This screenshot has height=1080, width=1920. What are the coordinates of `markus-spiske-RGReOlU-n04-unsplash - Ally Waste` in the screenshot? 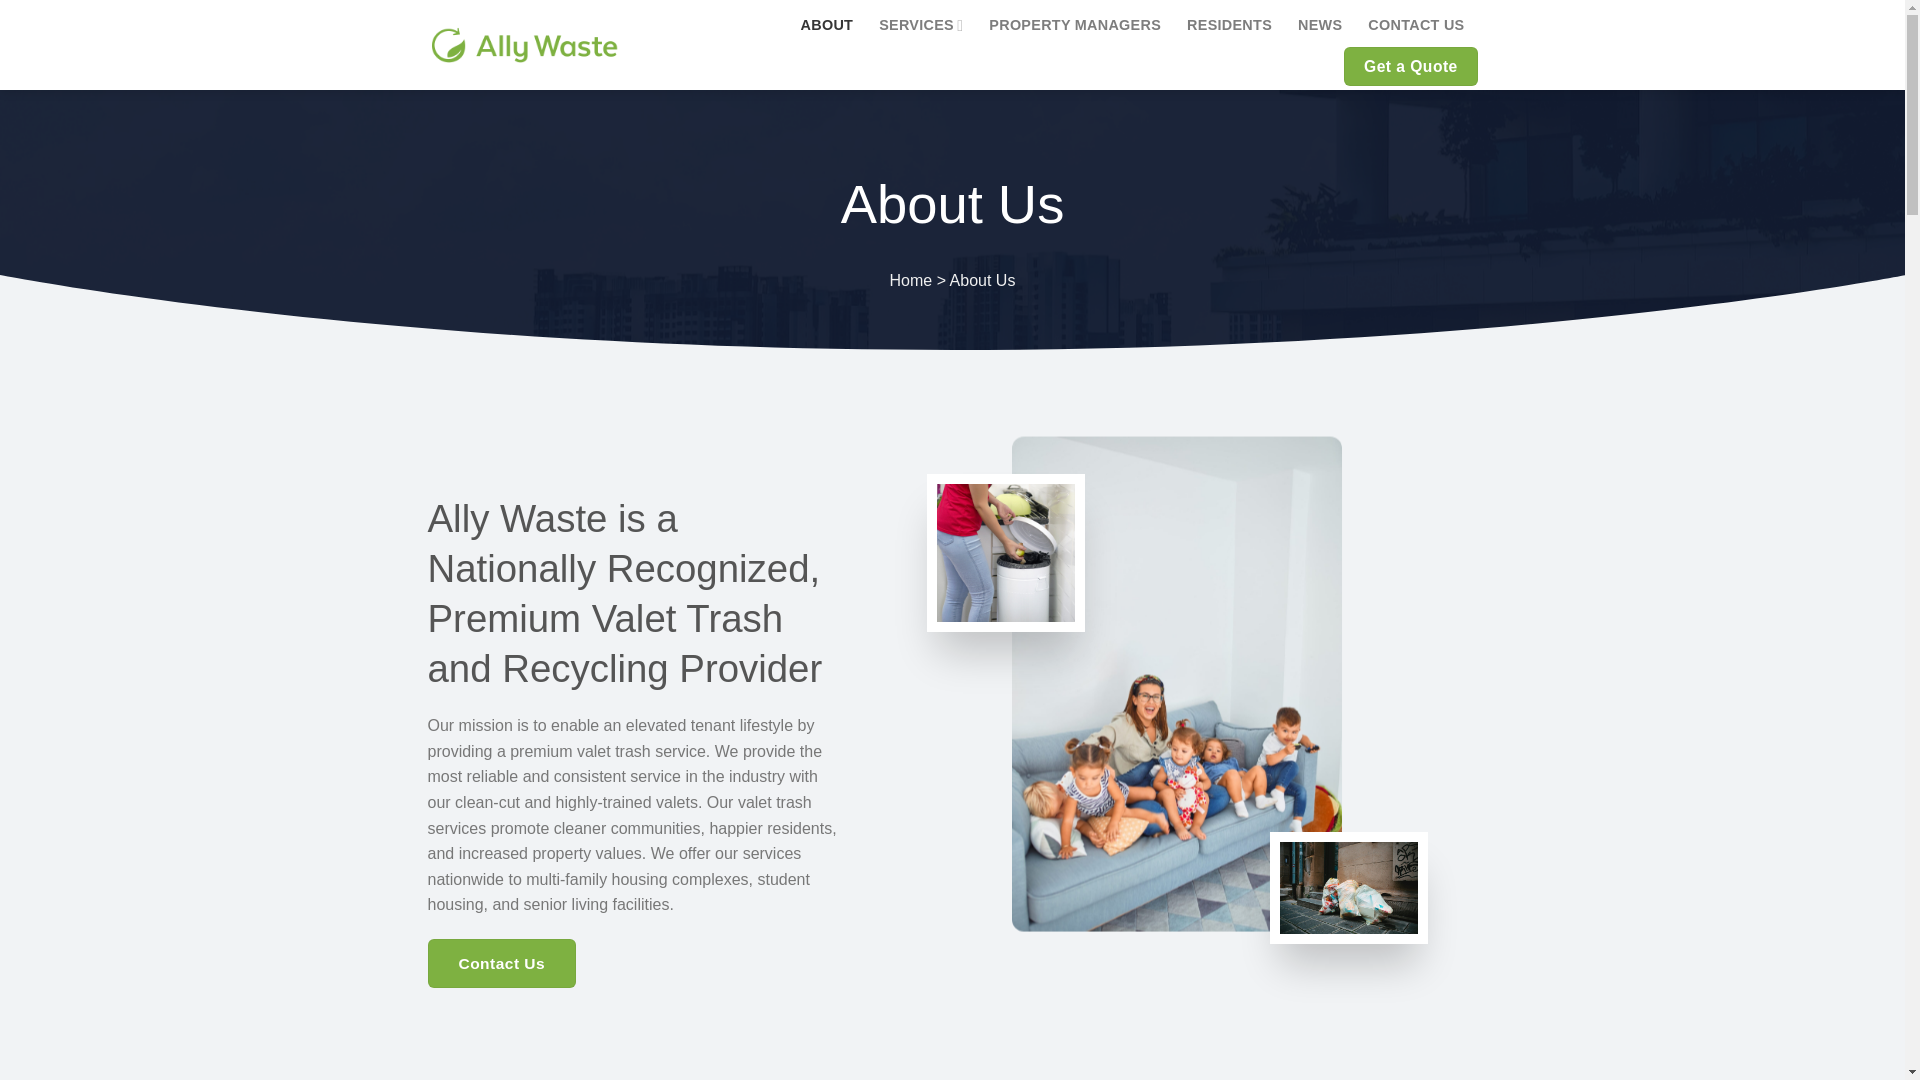 It's located at (1349, 888).